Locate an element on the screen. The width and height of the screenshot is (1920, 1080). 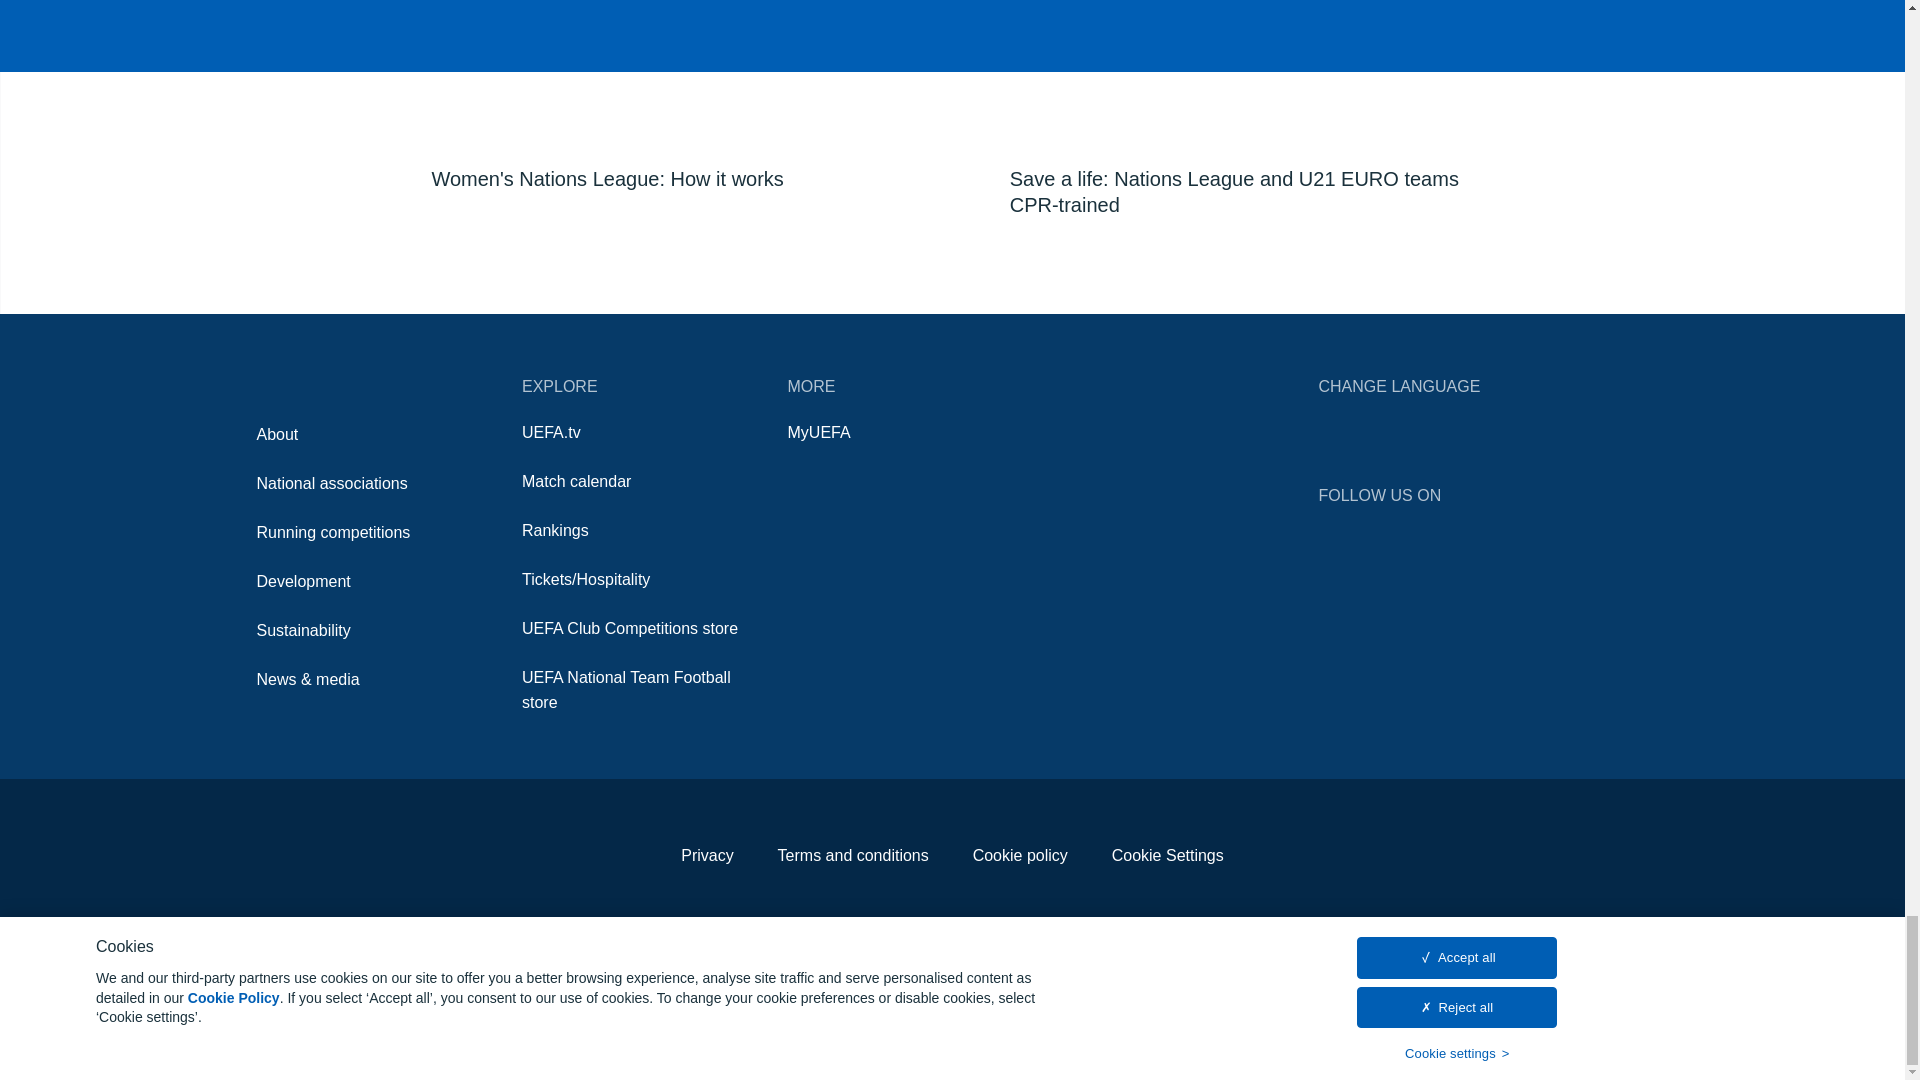
Save a life: Nations League and U21 EURO teams CPR-trained is located at coordinates (1238, 117).